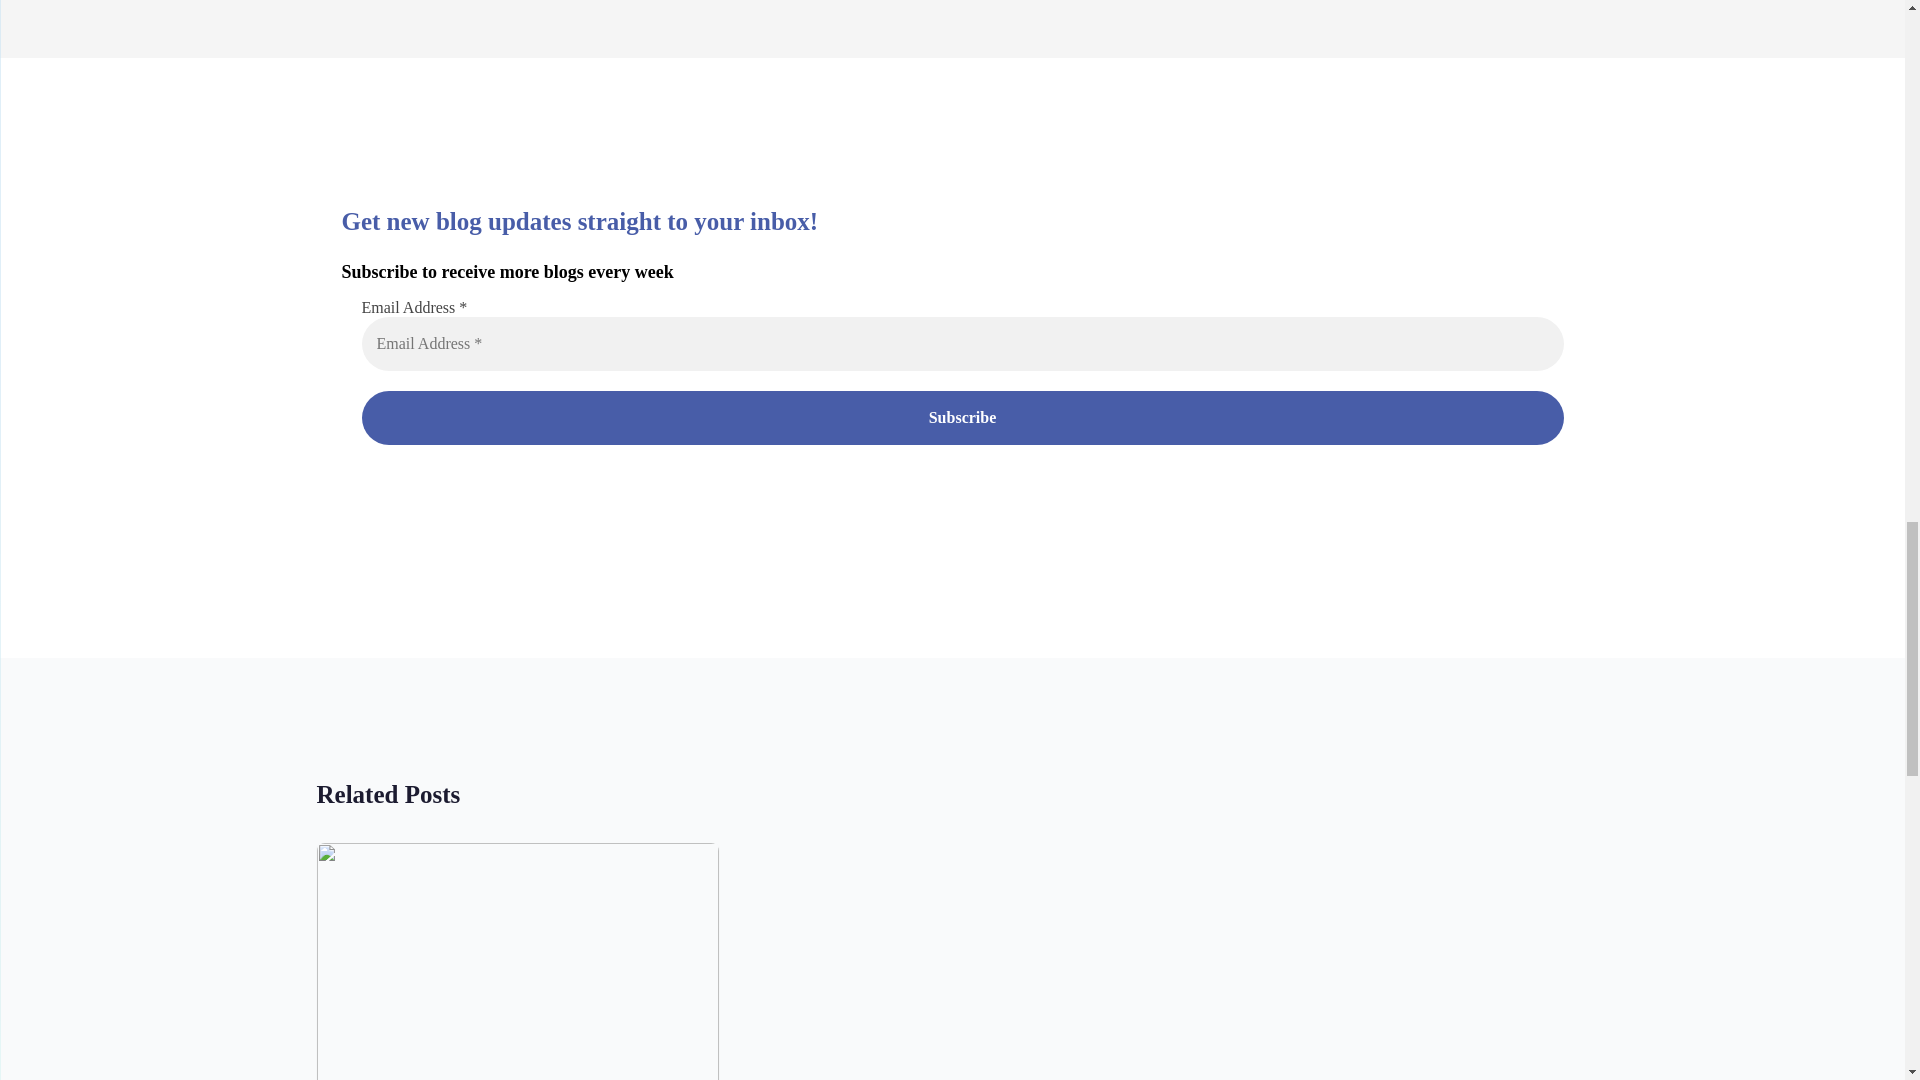  What do you see at coordinates (963, 417) in the screenshot?
I see `Subscribe` at bounding box center [963, 417].